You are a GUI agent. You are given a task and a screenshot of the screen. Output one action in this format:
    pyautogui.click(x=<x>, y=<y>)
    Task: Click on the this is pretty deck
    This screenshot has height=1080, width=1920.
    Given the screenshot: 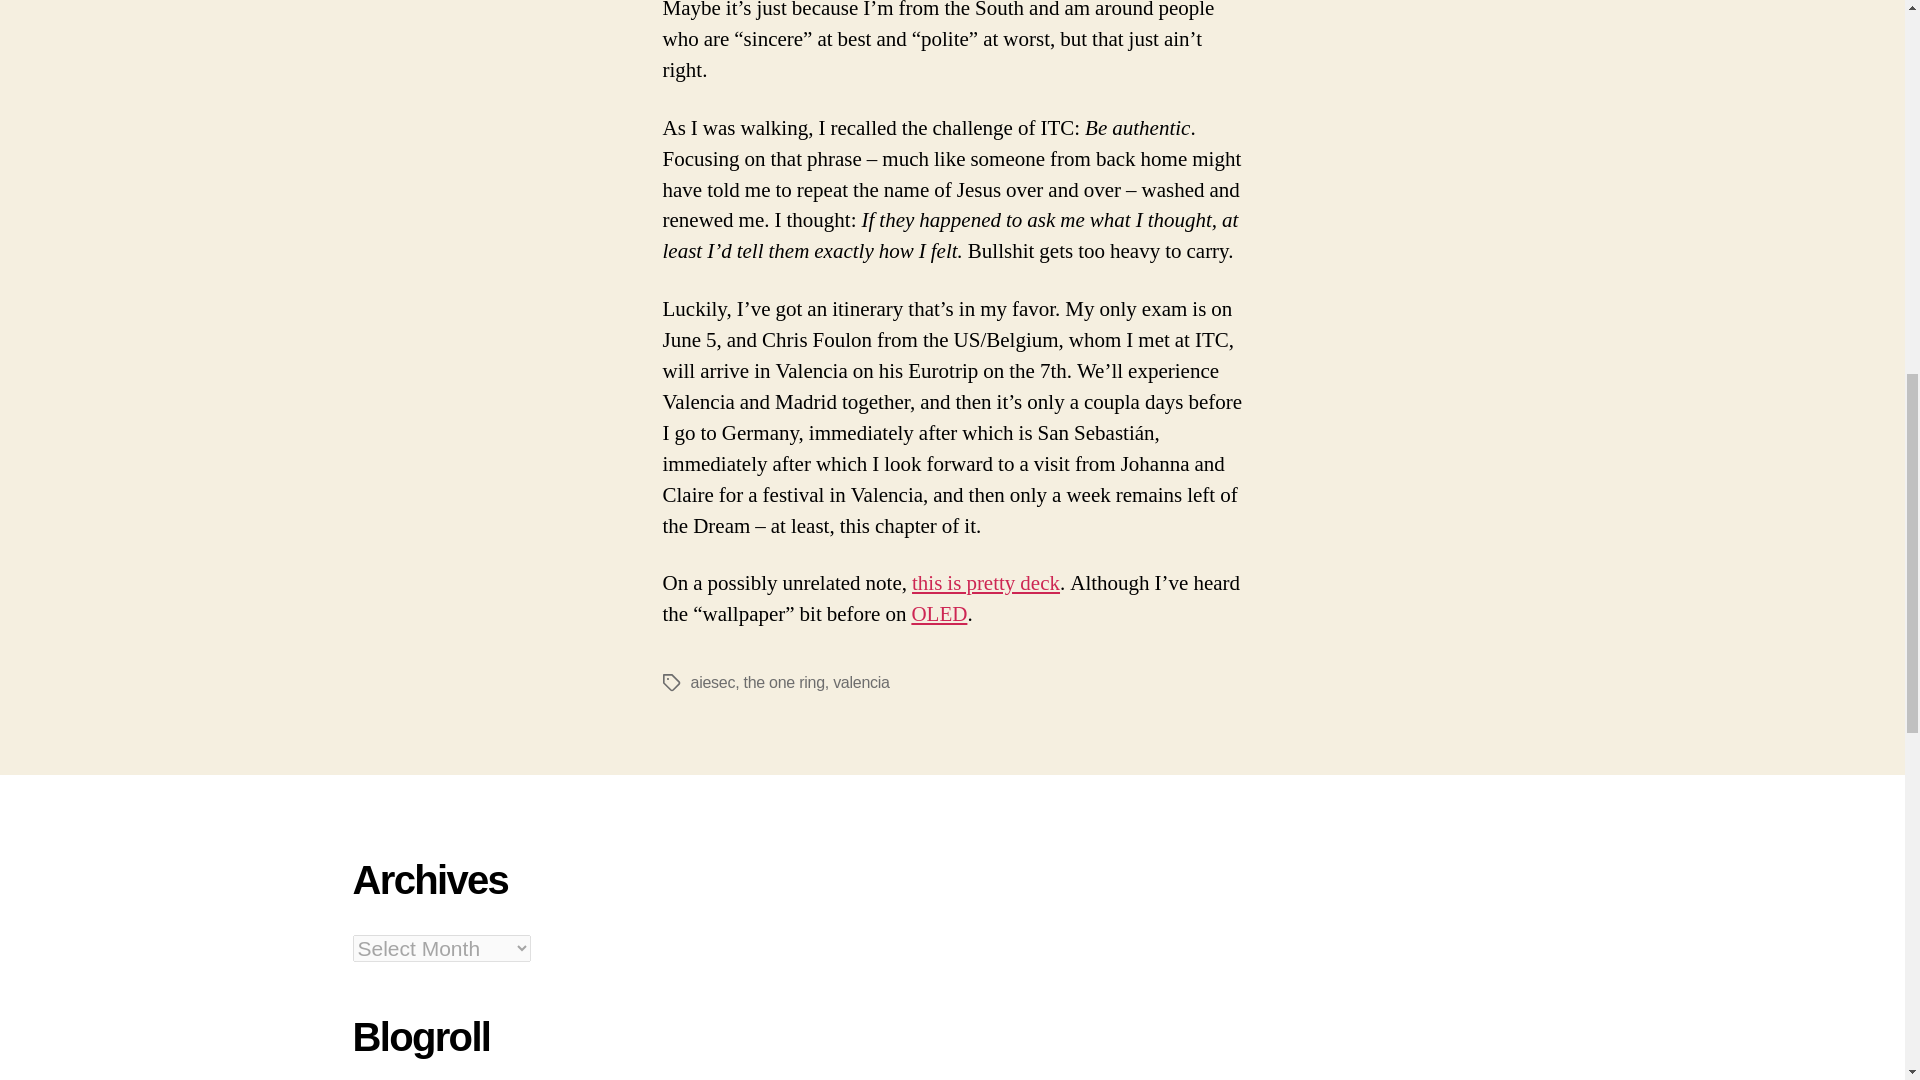 What is the action you would take?
    pyautogui.click(x=986, y=584)
    